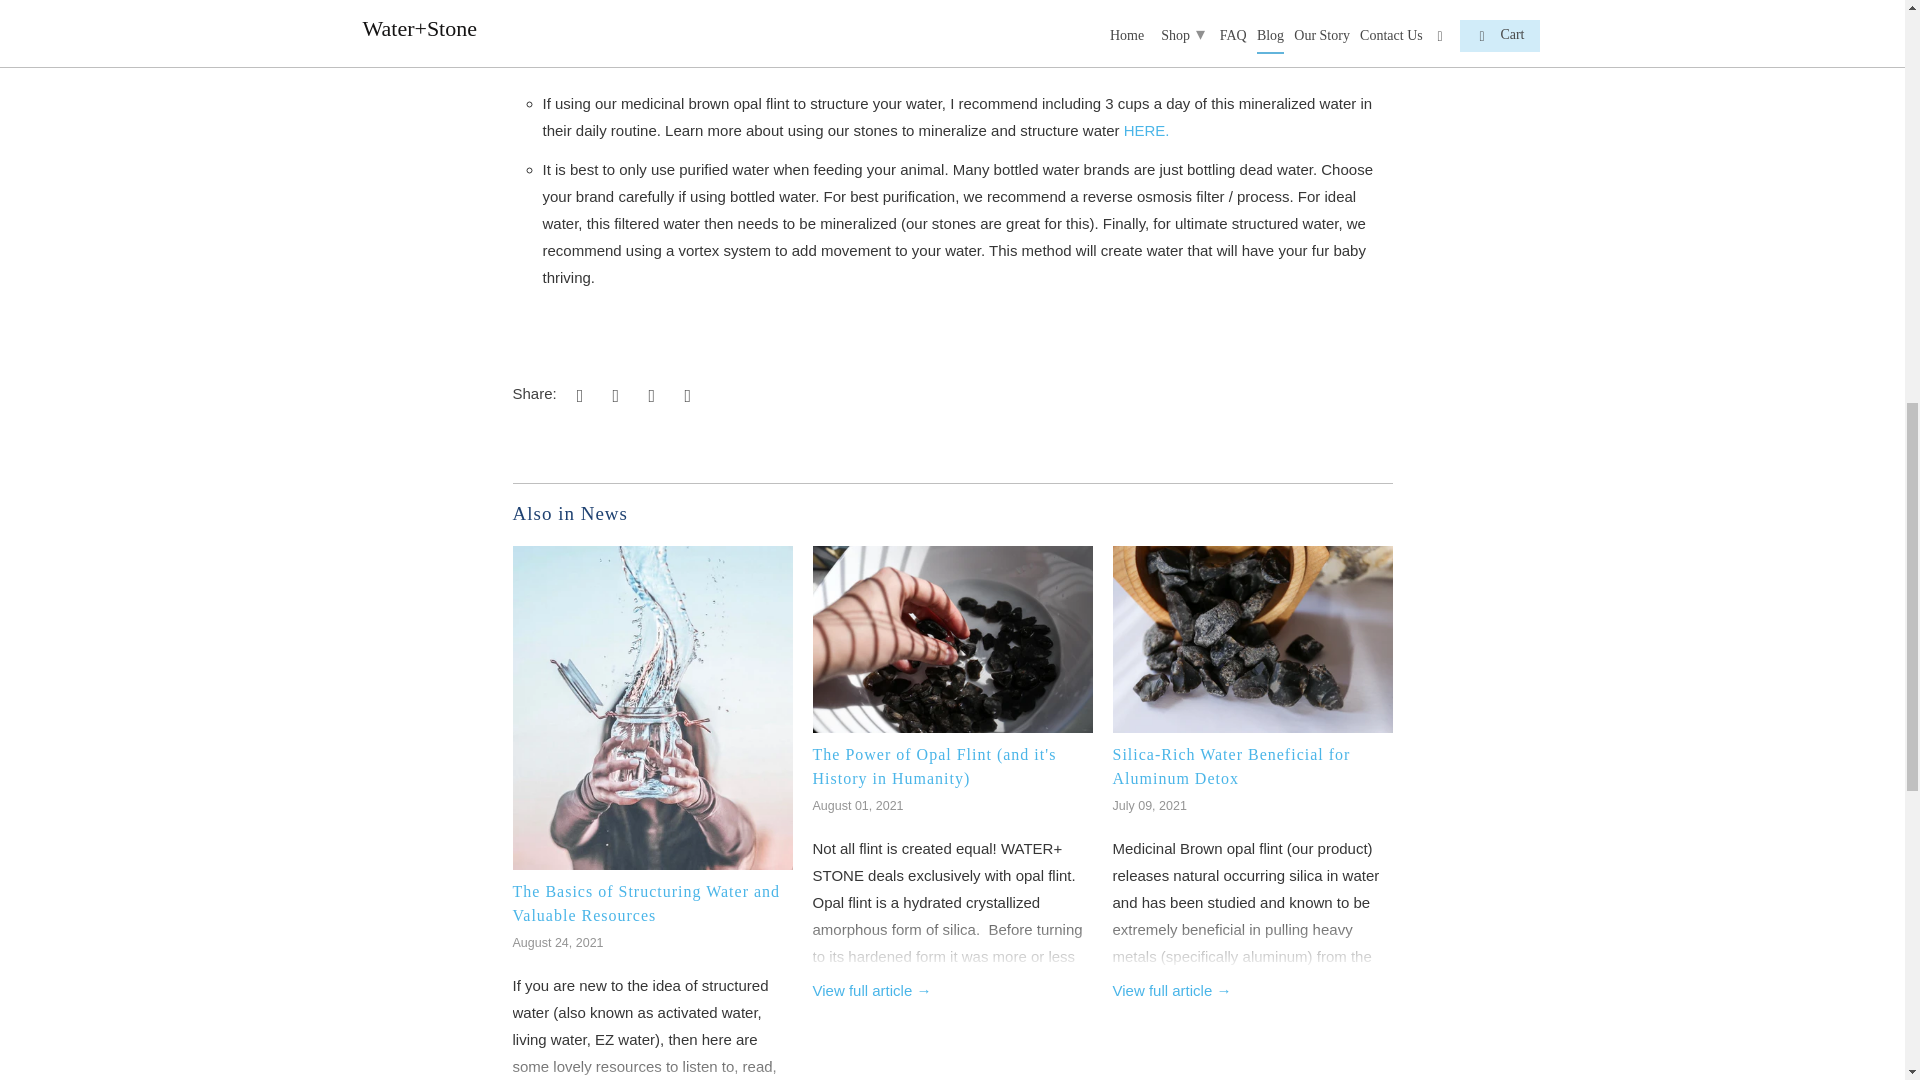 The width and height of the screenshot is (1920, 1080). I want to click on Silica-Rich Water Beneficial for Aluminum Detox, so click(1170, 990).